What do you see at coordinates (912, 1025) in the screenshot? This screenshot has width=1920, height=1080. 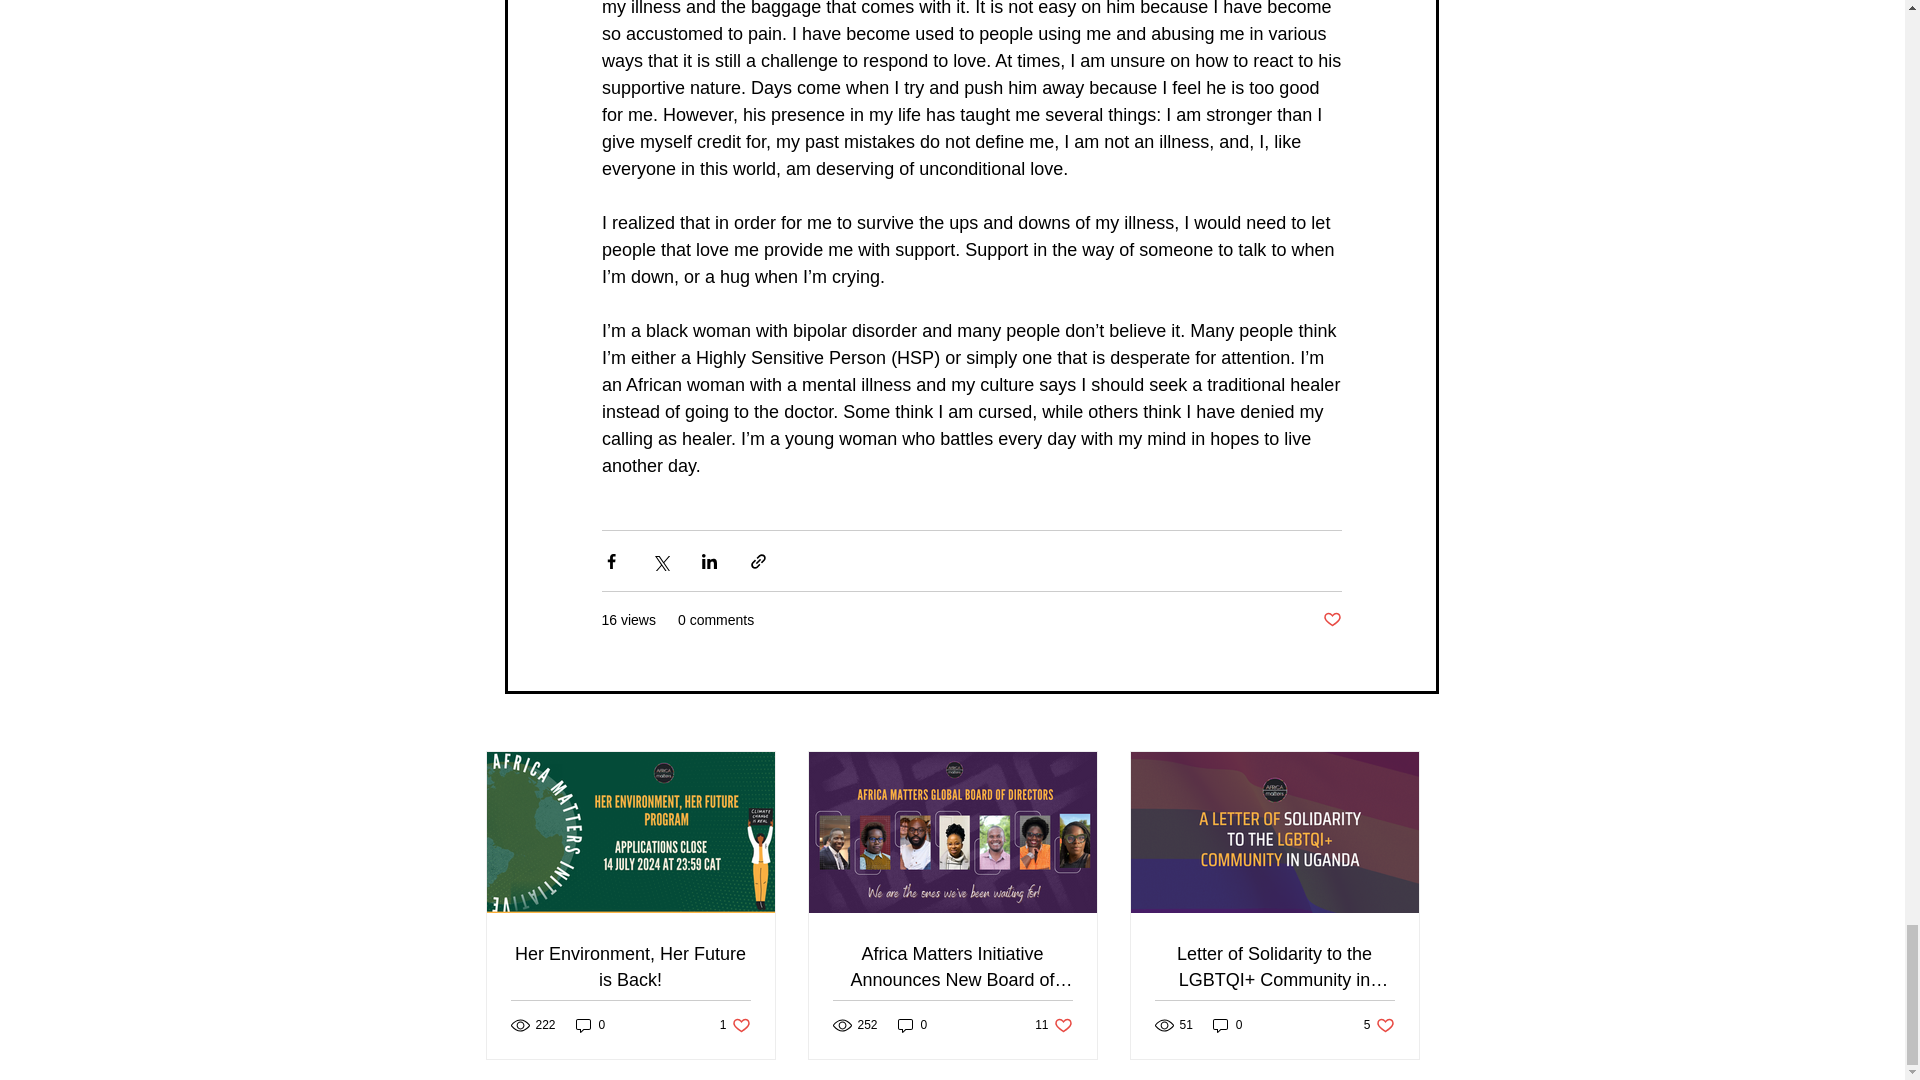 I see `0` at bounding box center [912, 1025].